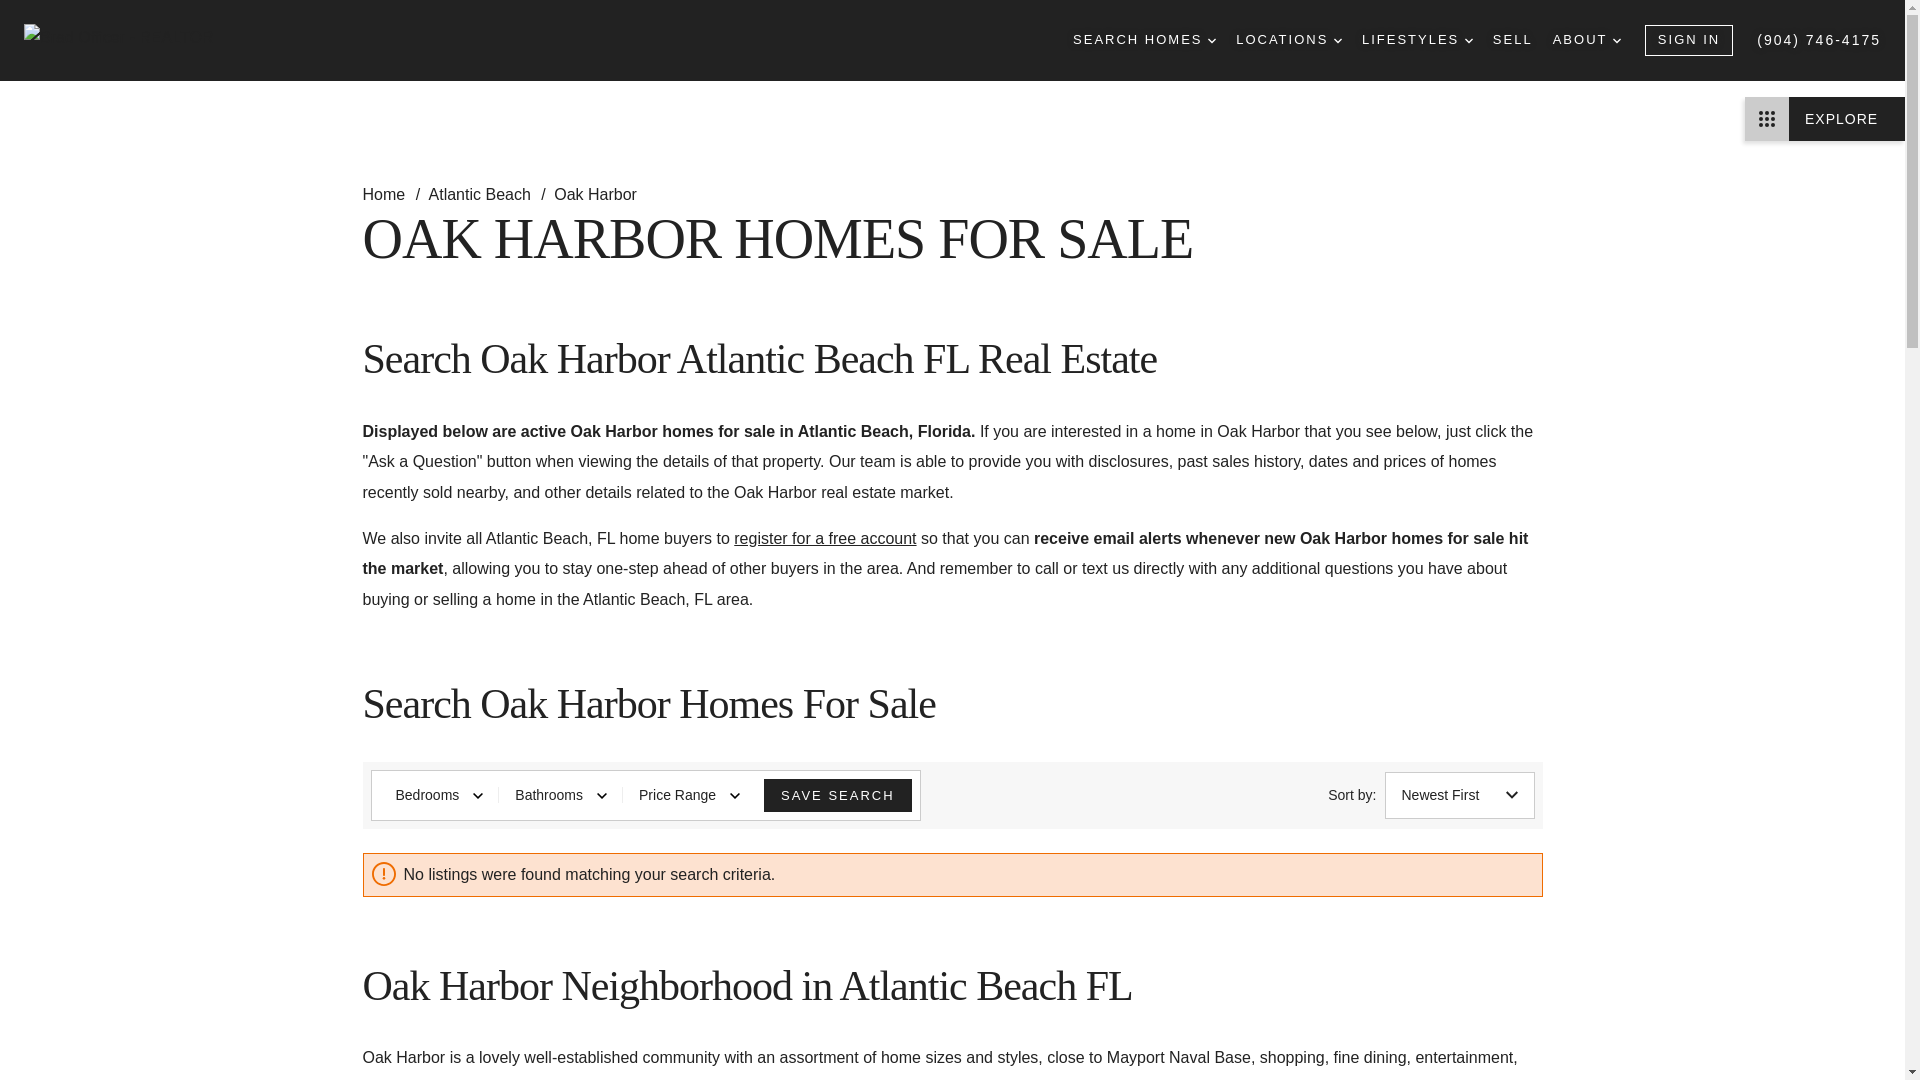 This screenshot has height=1080, width=1920. Describe the element at coordinates (1338, 40) in the screenshot. I see `DROPDOWN ARROW` at that location.